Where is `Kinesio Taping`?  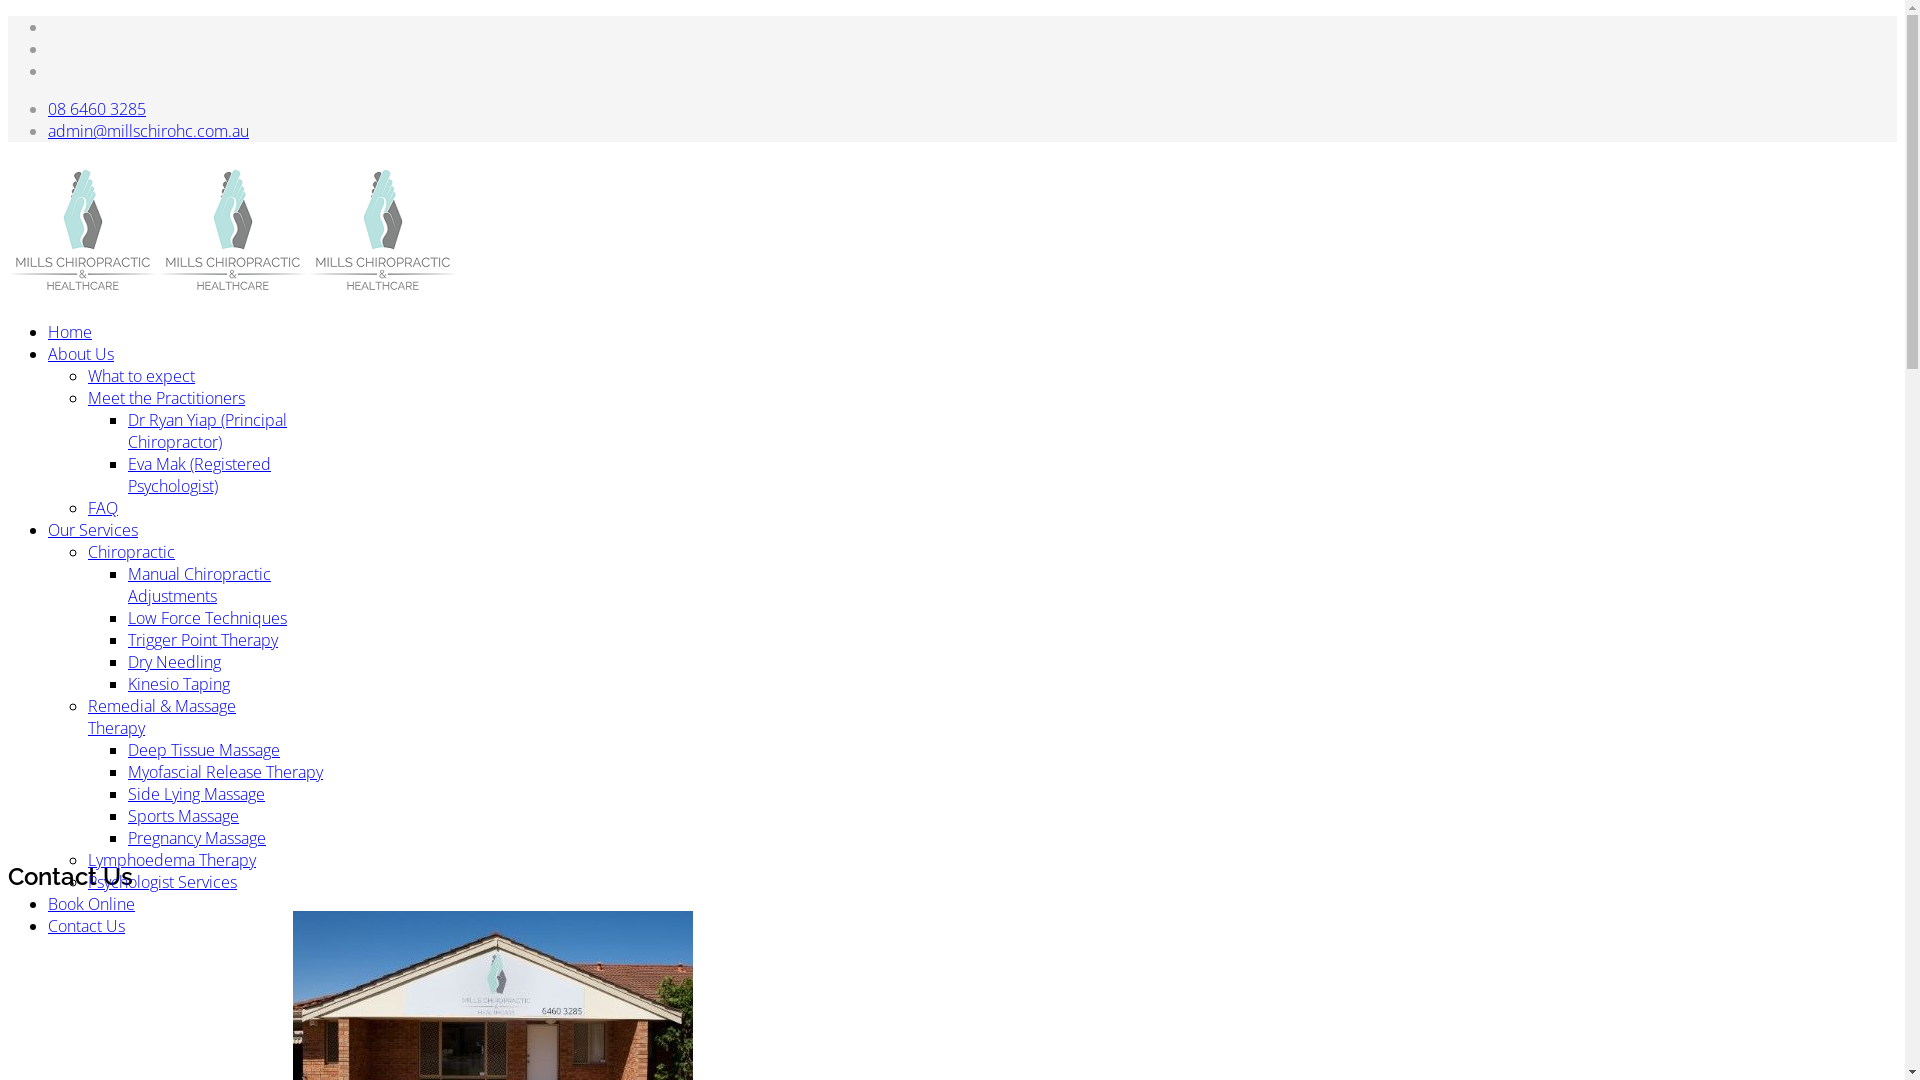
Kinesio Taping is located at coordinates (179, 684).